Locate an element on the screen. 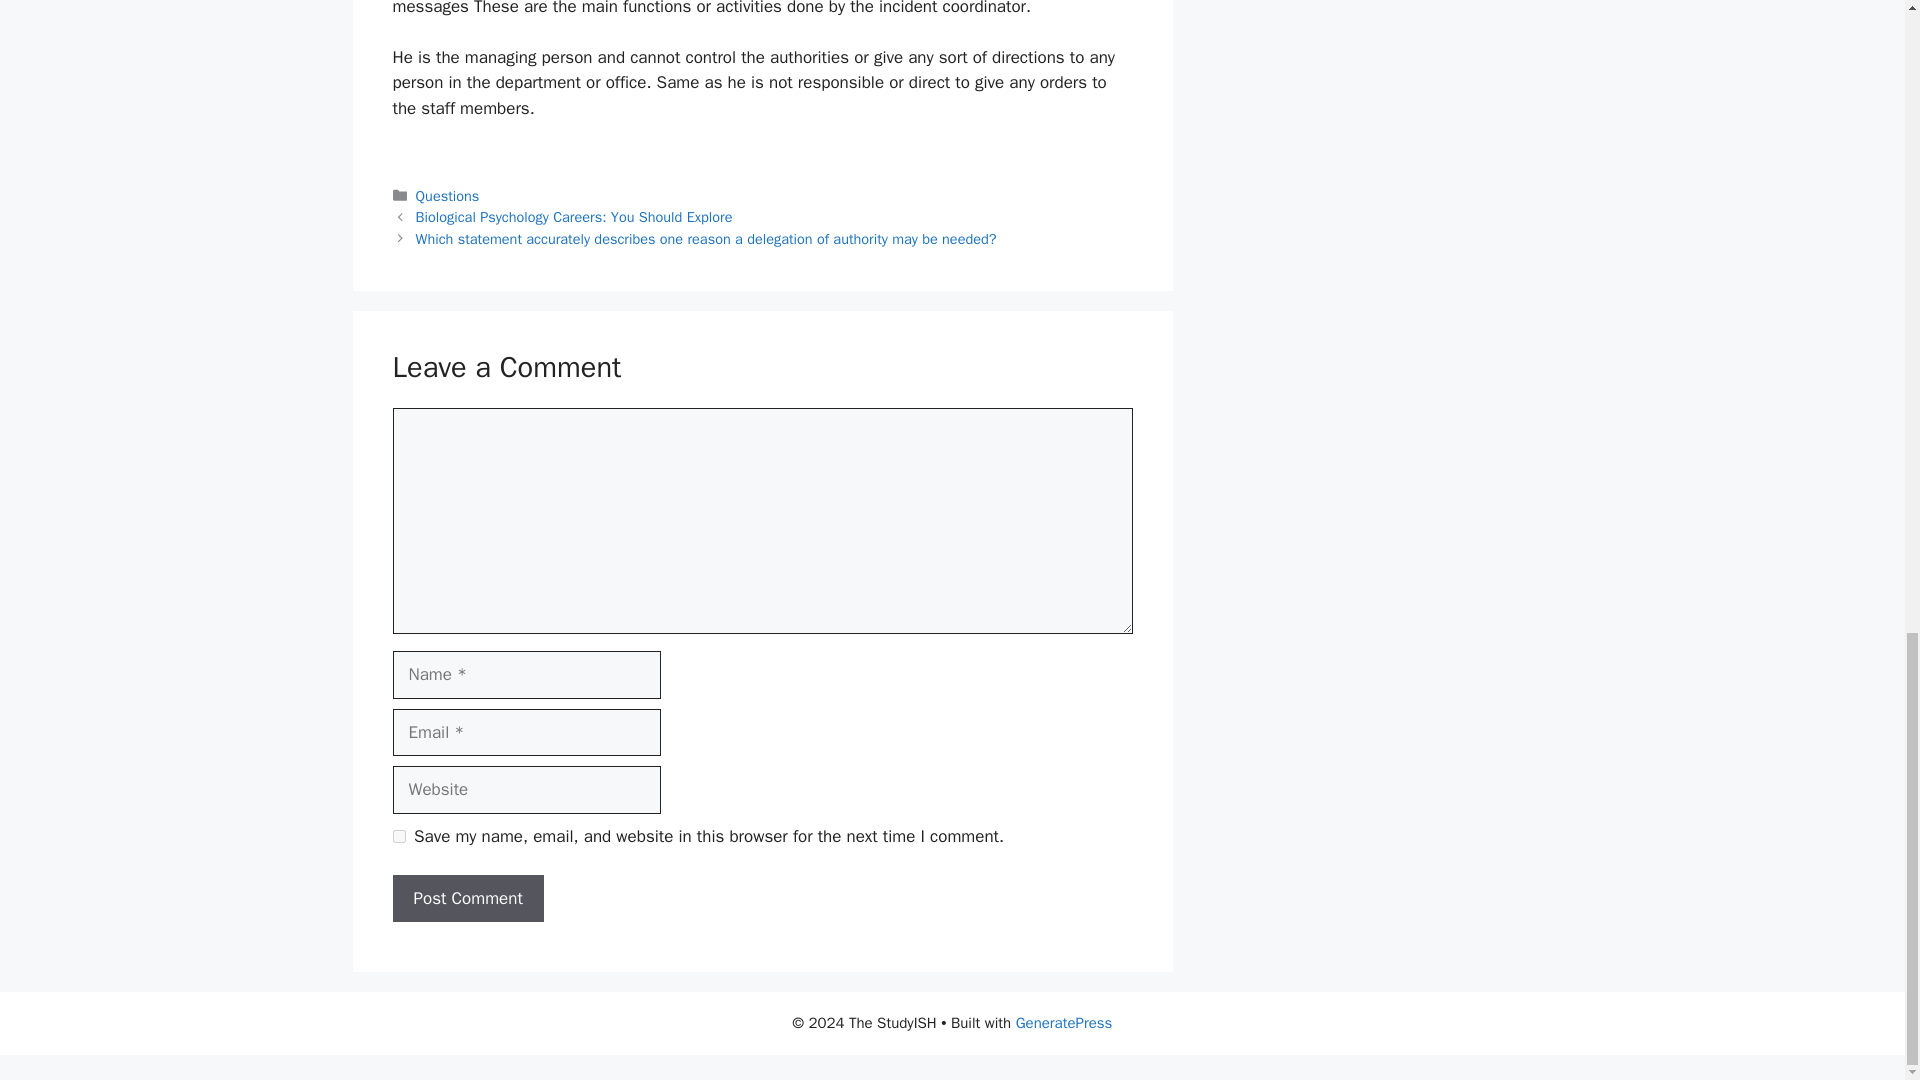 This screenshot has width=1920, height=1080. yes is located at coordinates (398, 836).